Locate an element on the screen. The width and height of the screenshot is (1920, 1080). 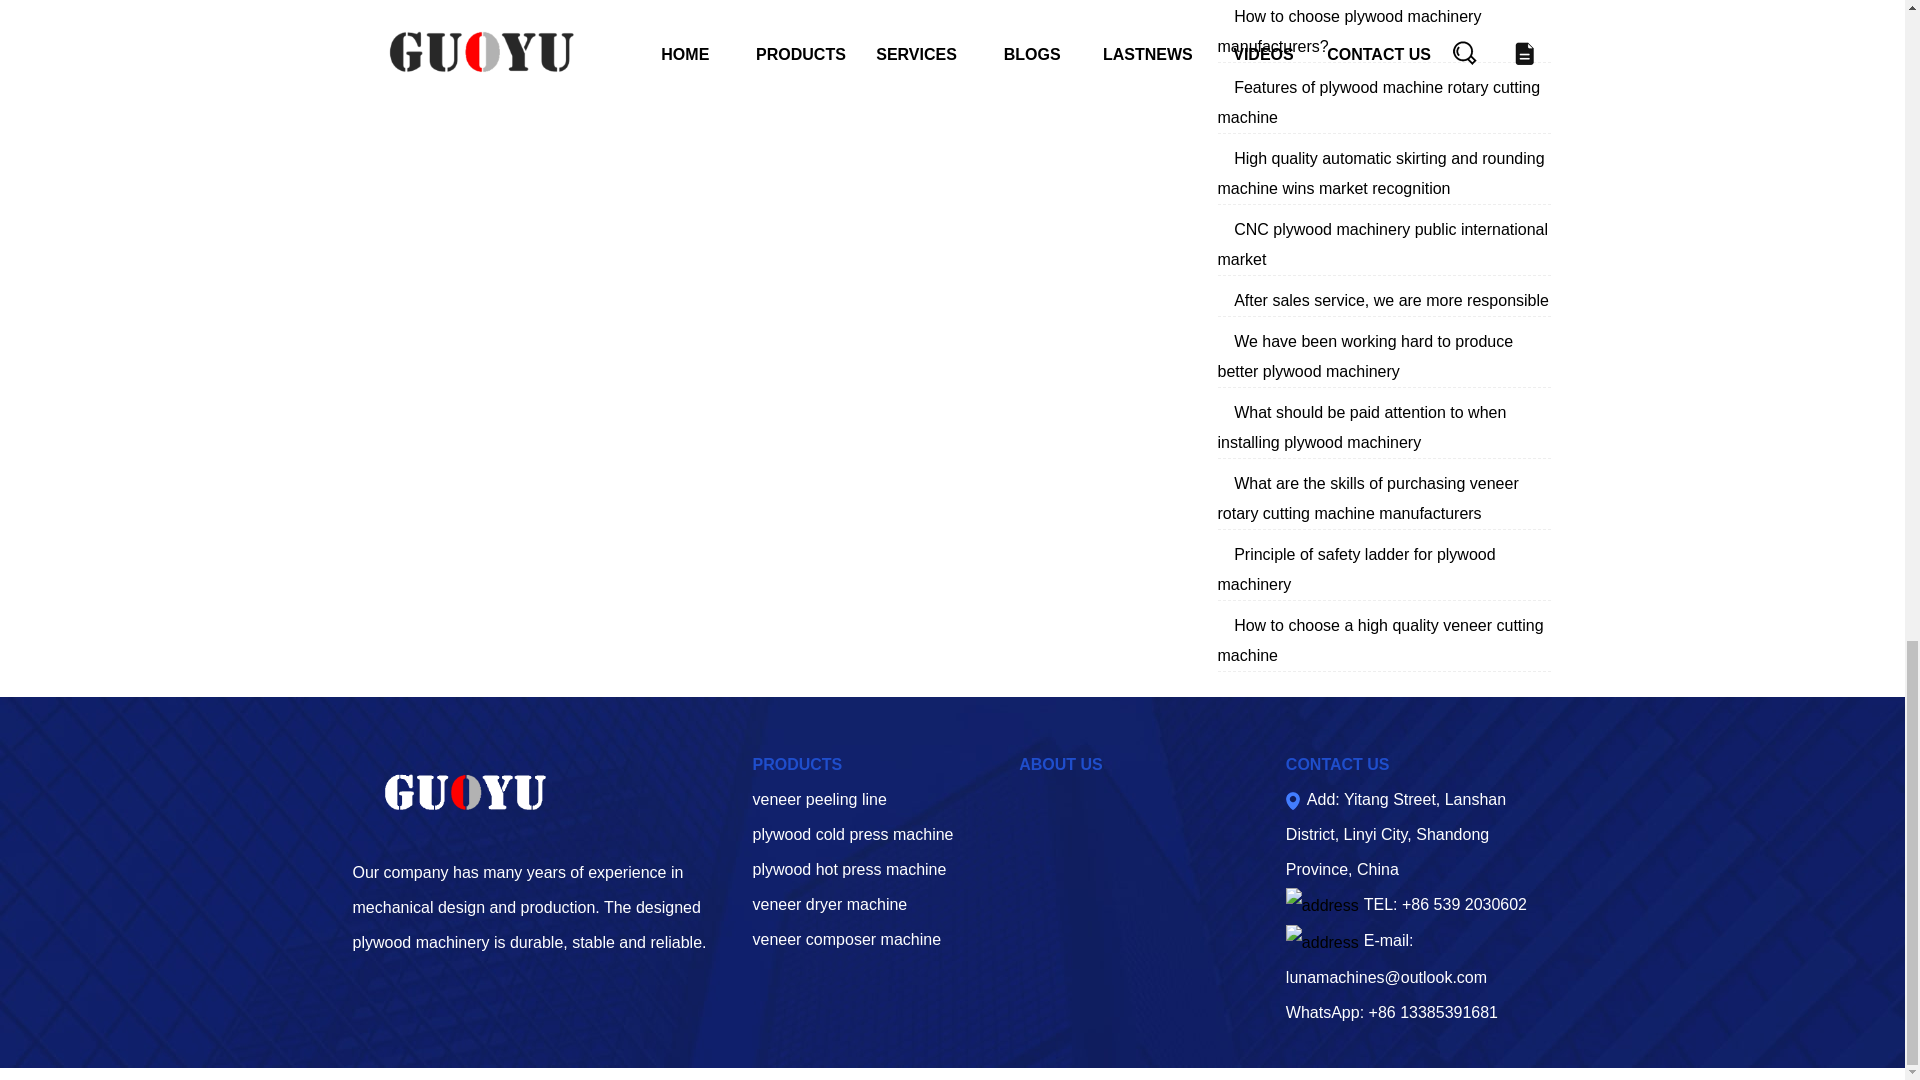
Principle of safety ladder for plywood machinery is located at coordinates (1356, 569).